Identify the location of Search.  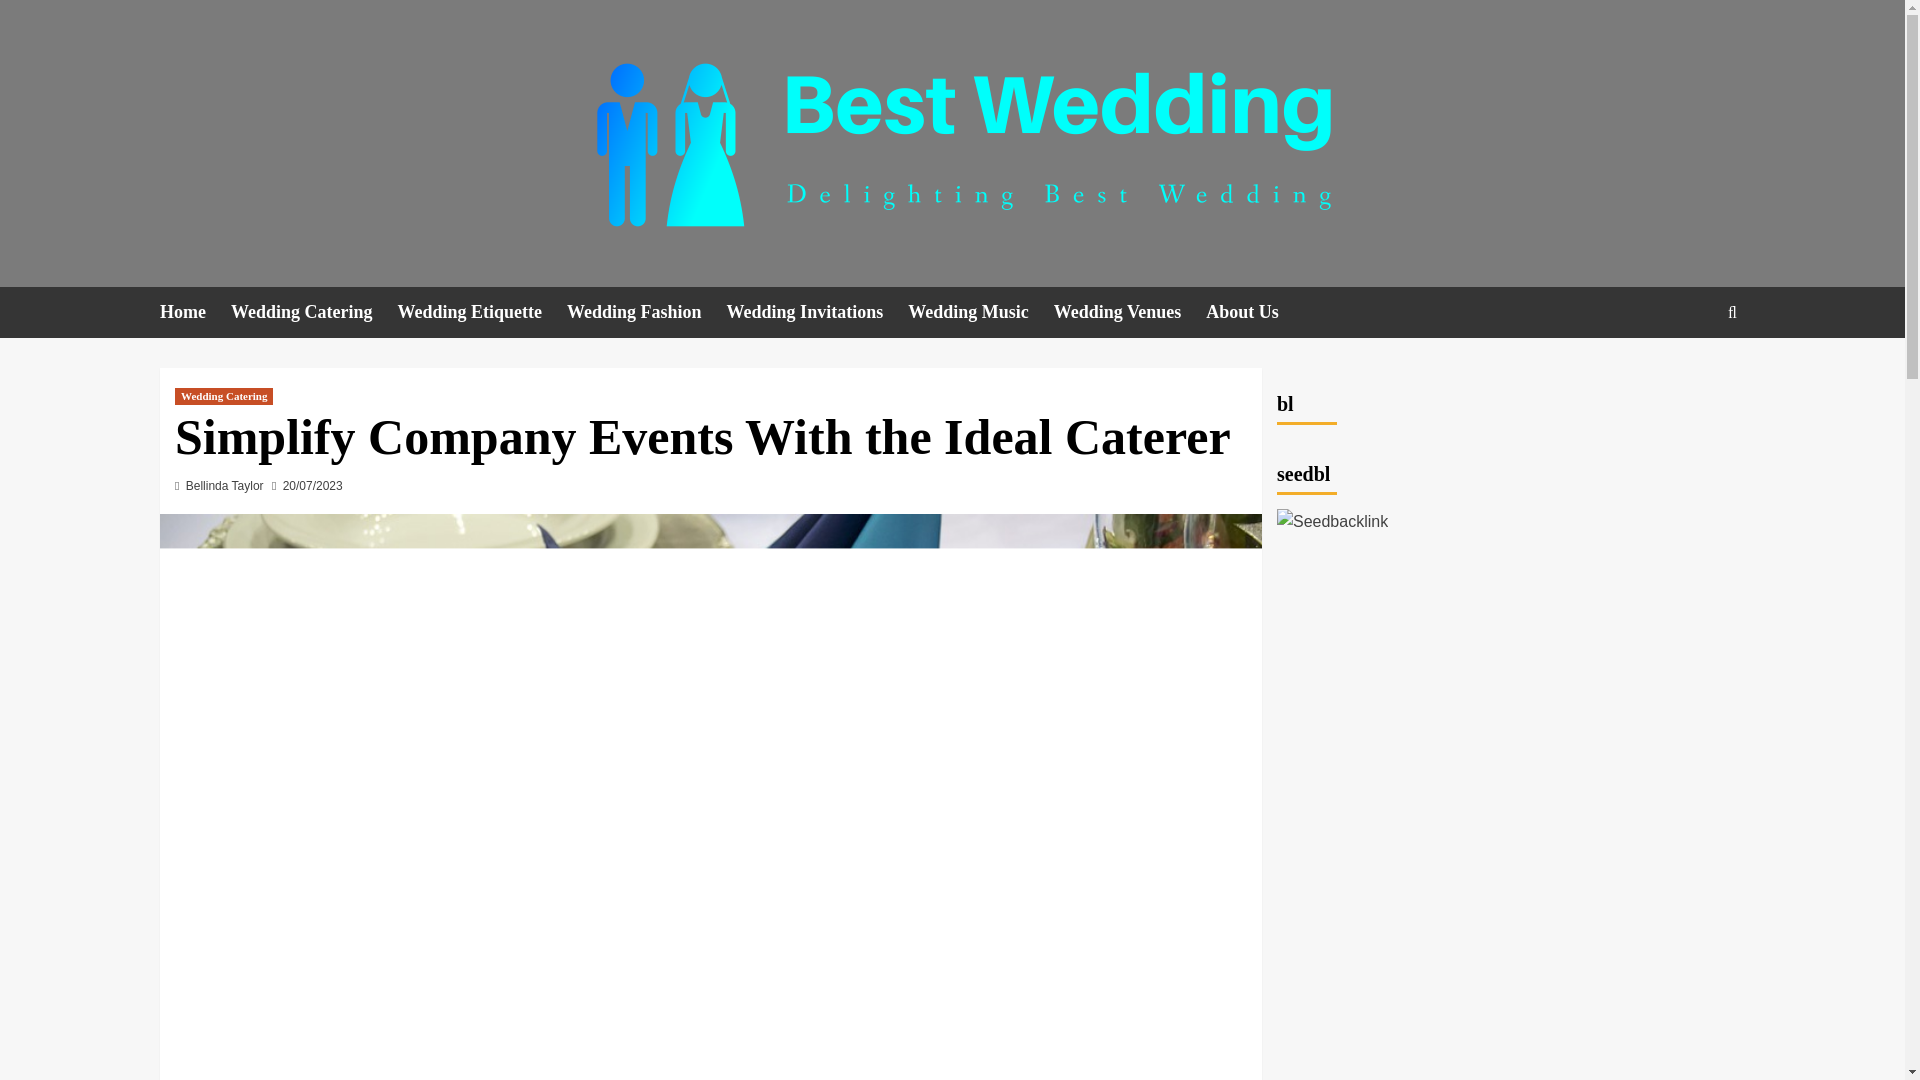
(1686, 374).